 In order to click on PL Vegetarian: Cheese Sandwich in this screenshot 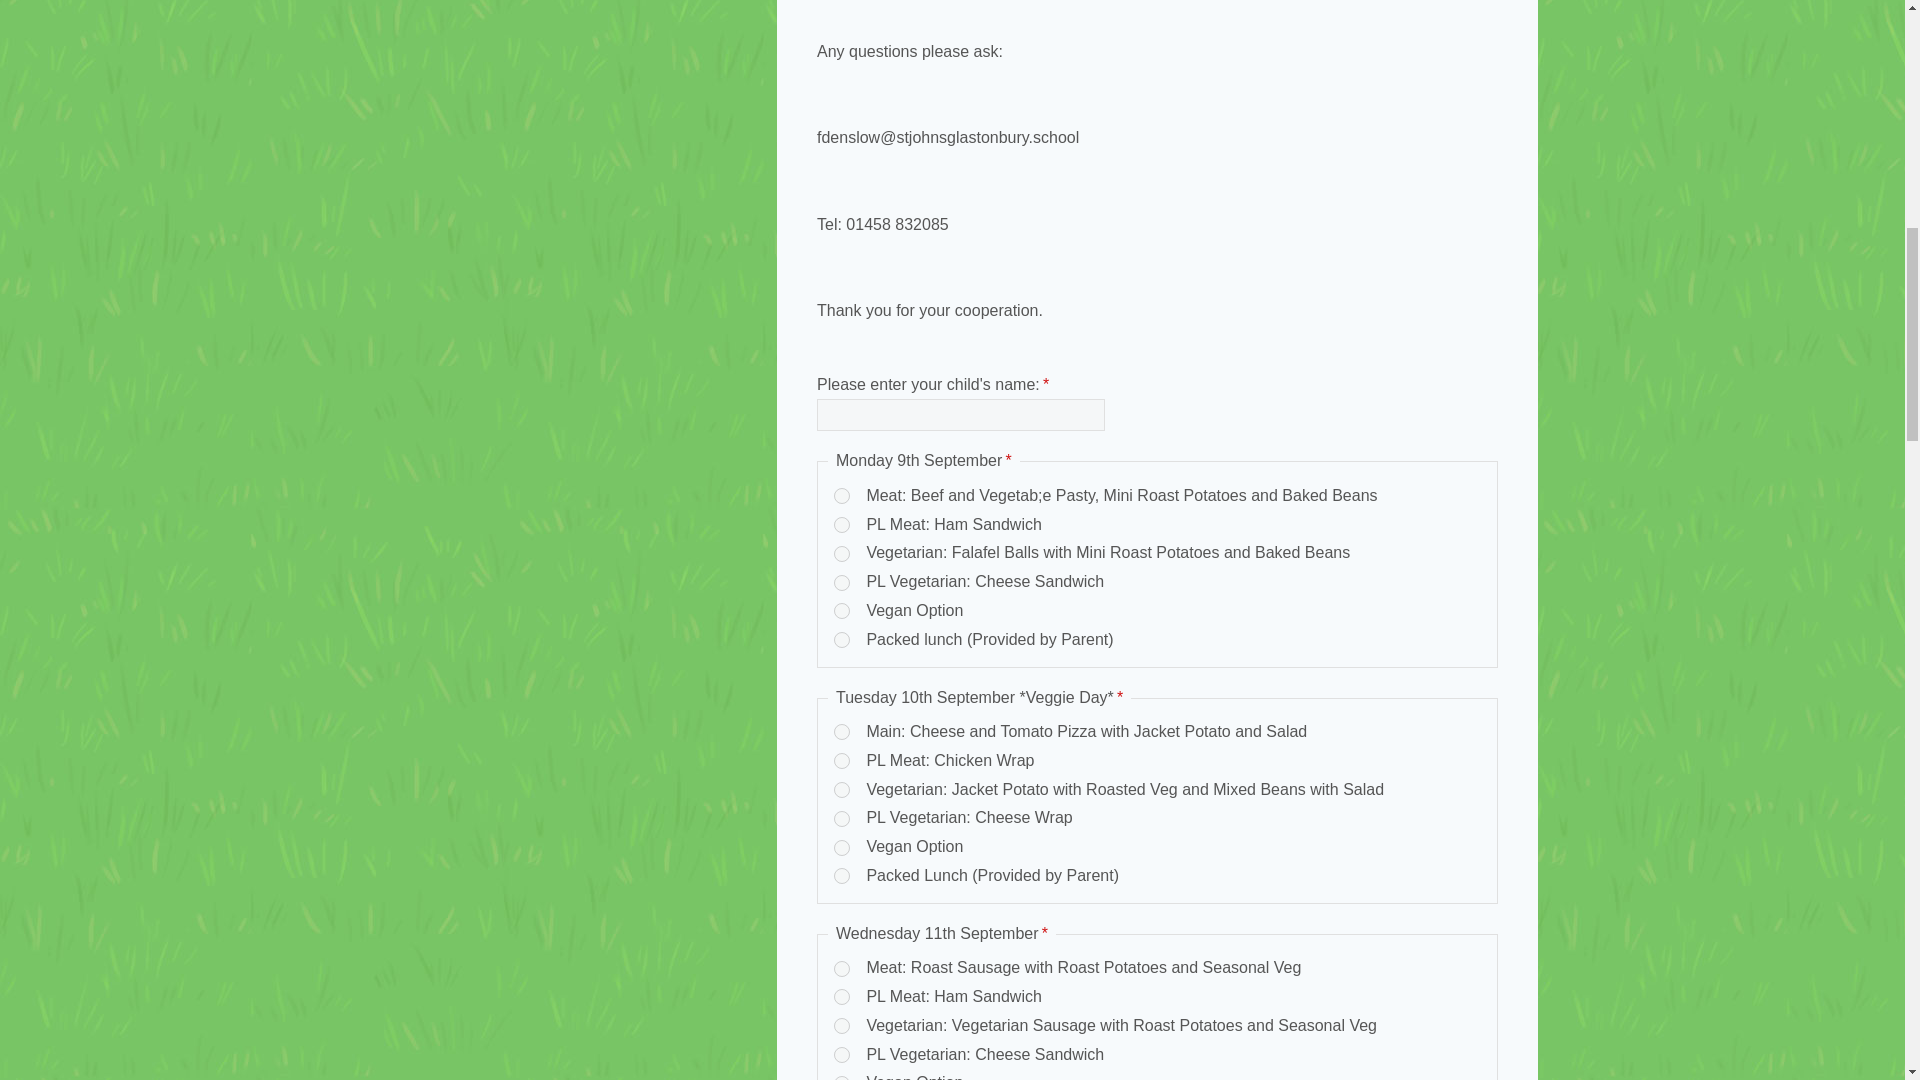, I will do `click(842, 582)`.